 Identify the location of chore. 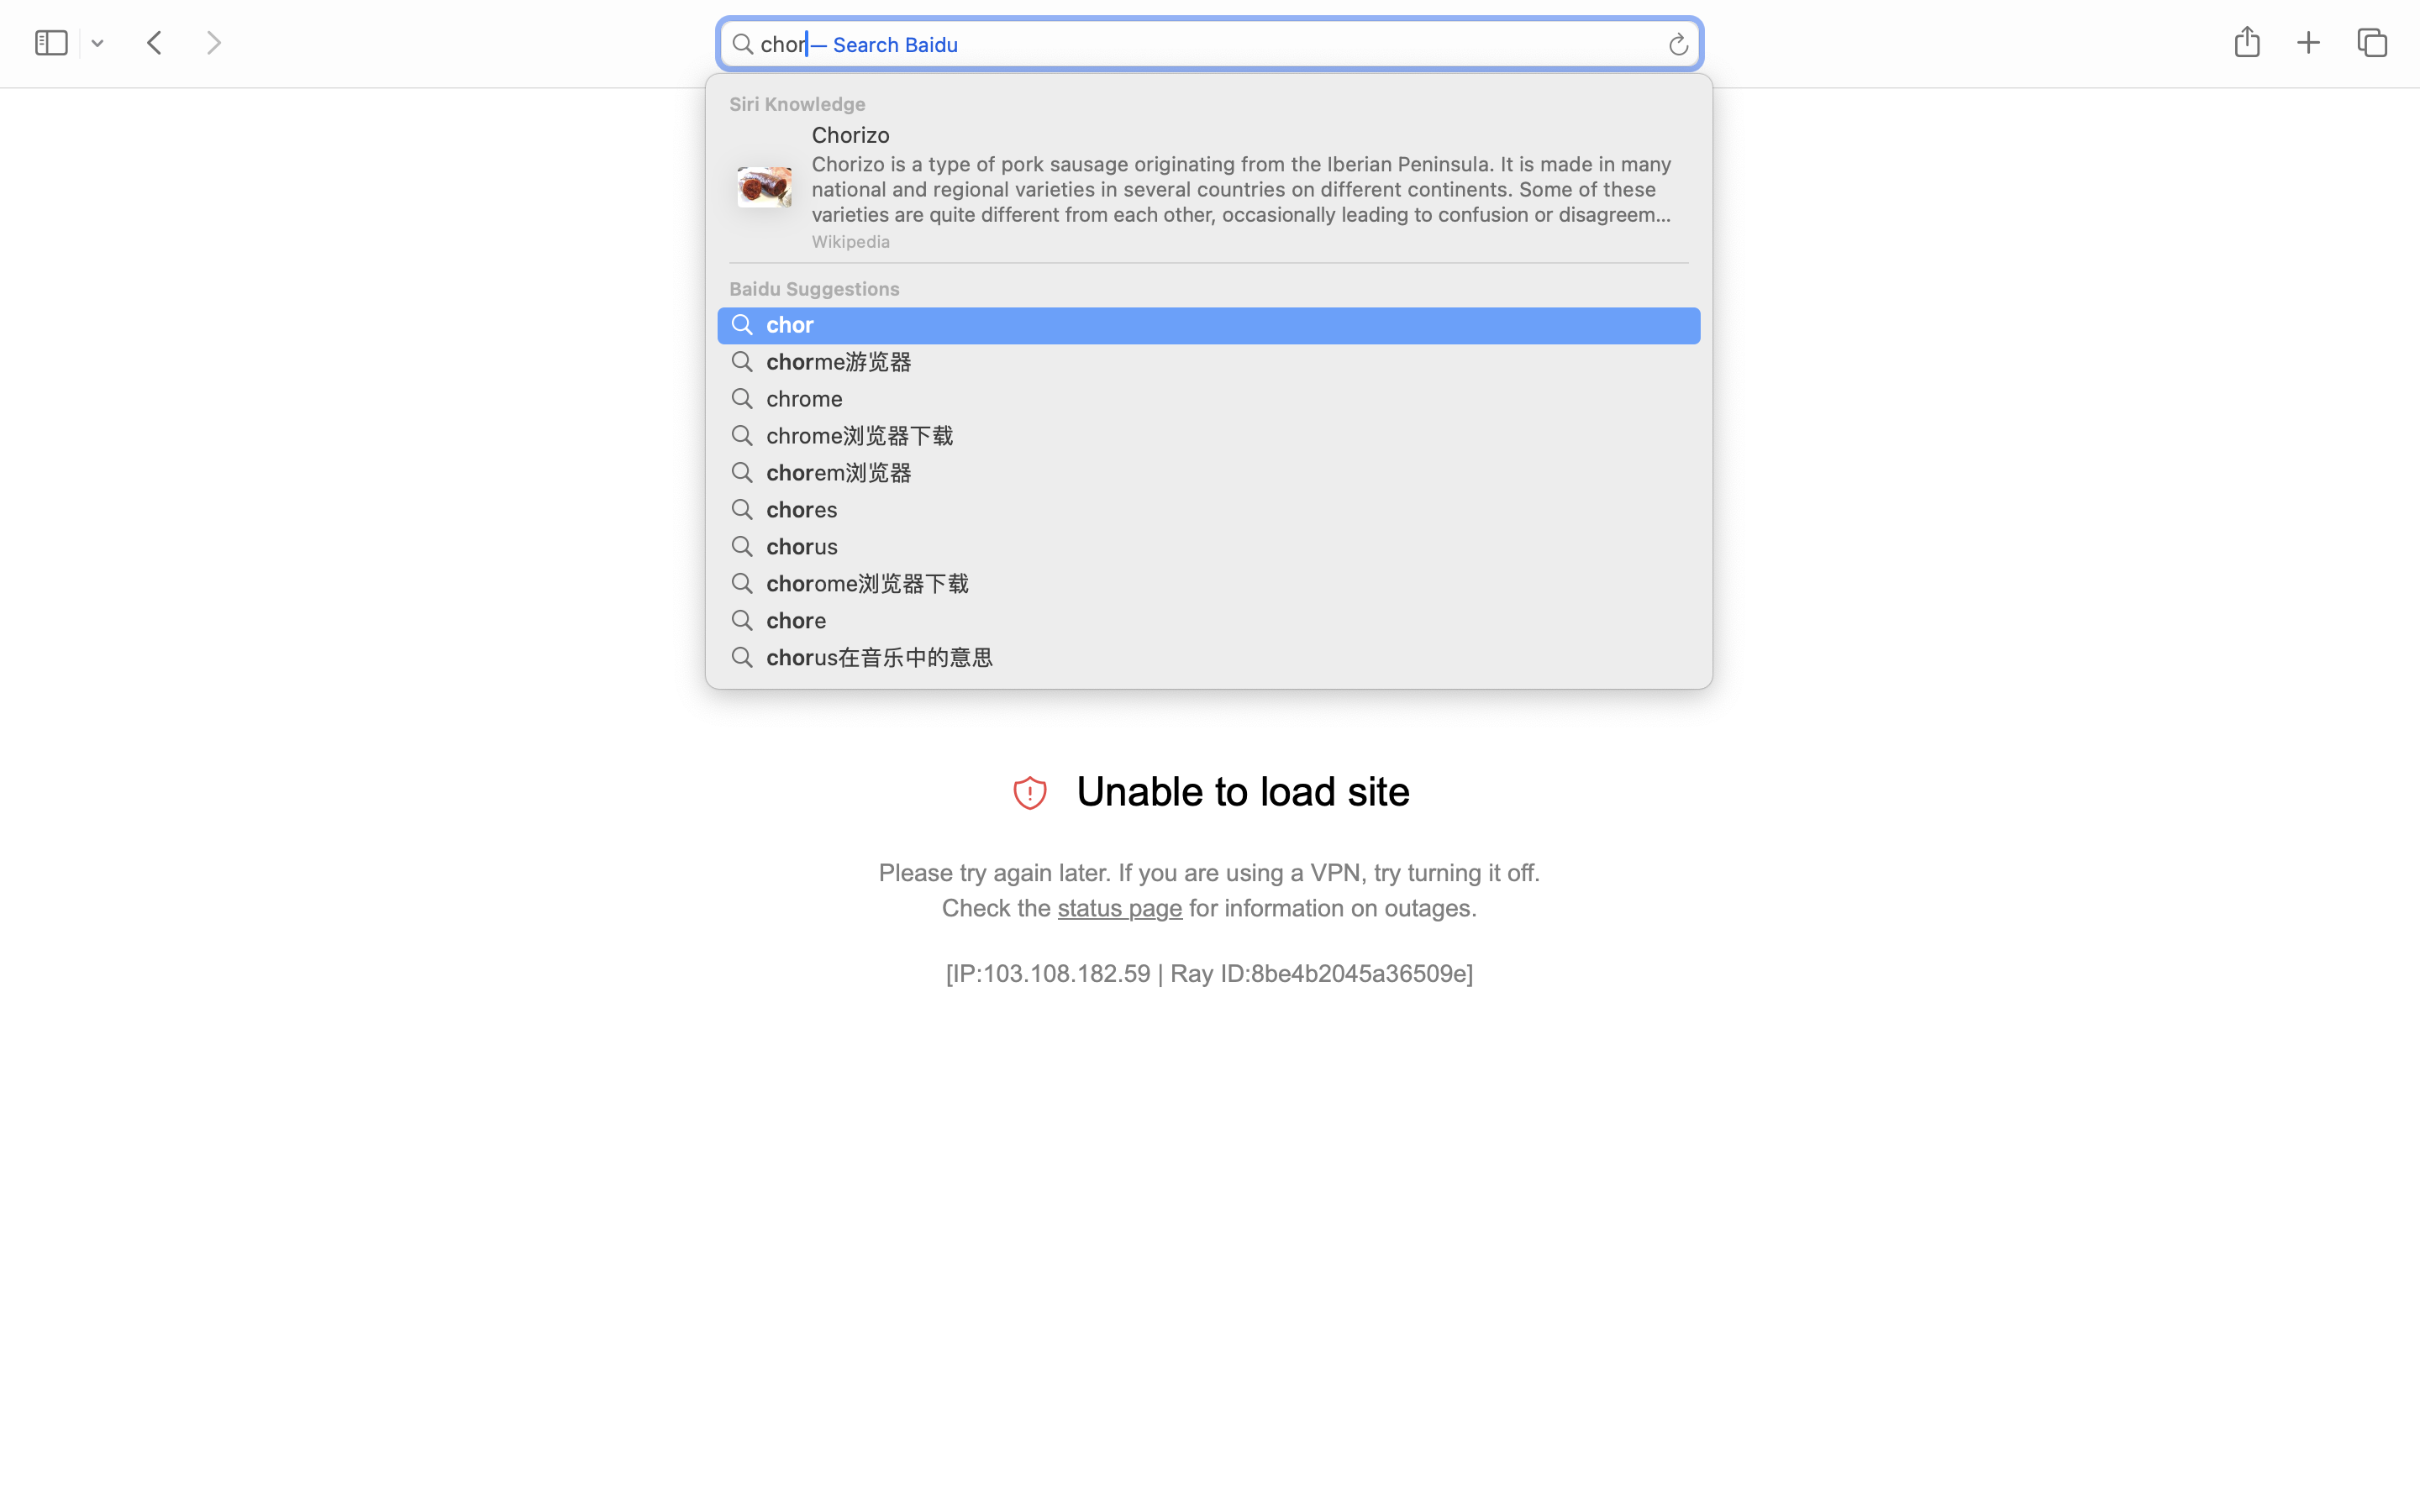
(799, 618).